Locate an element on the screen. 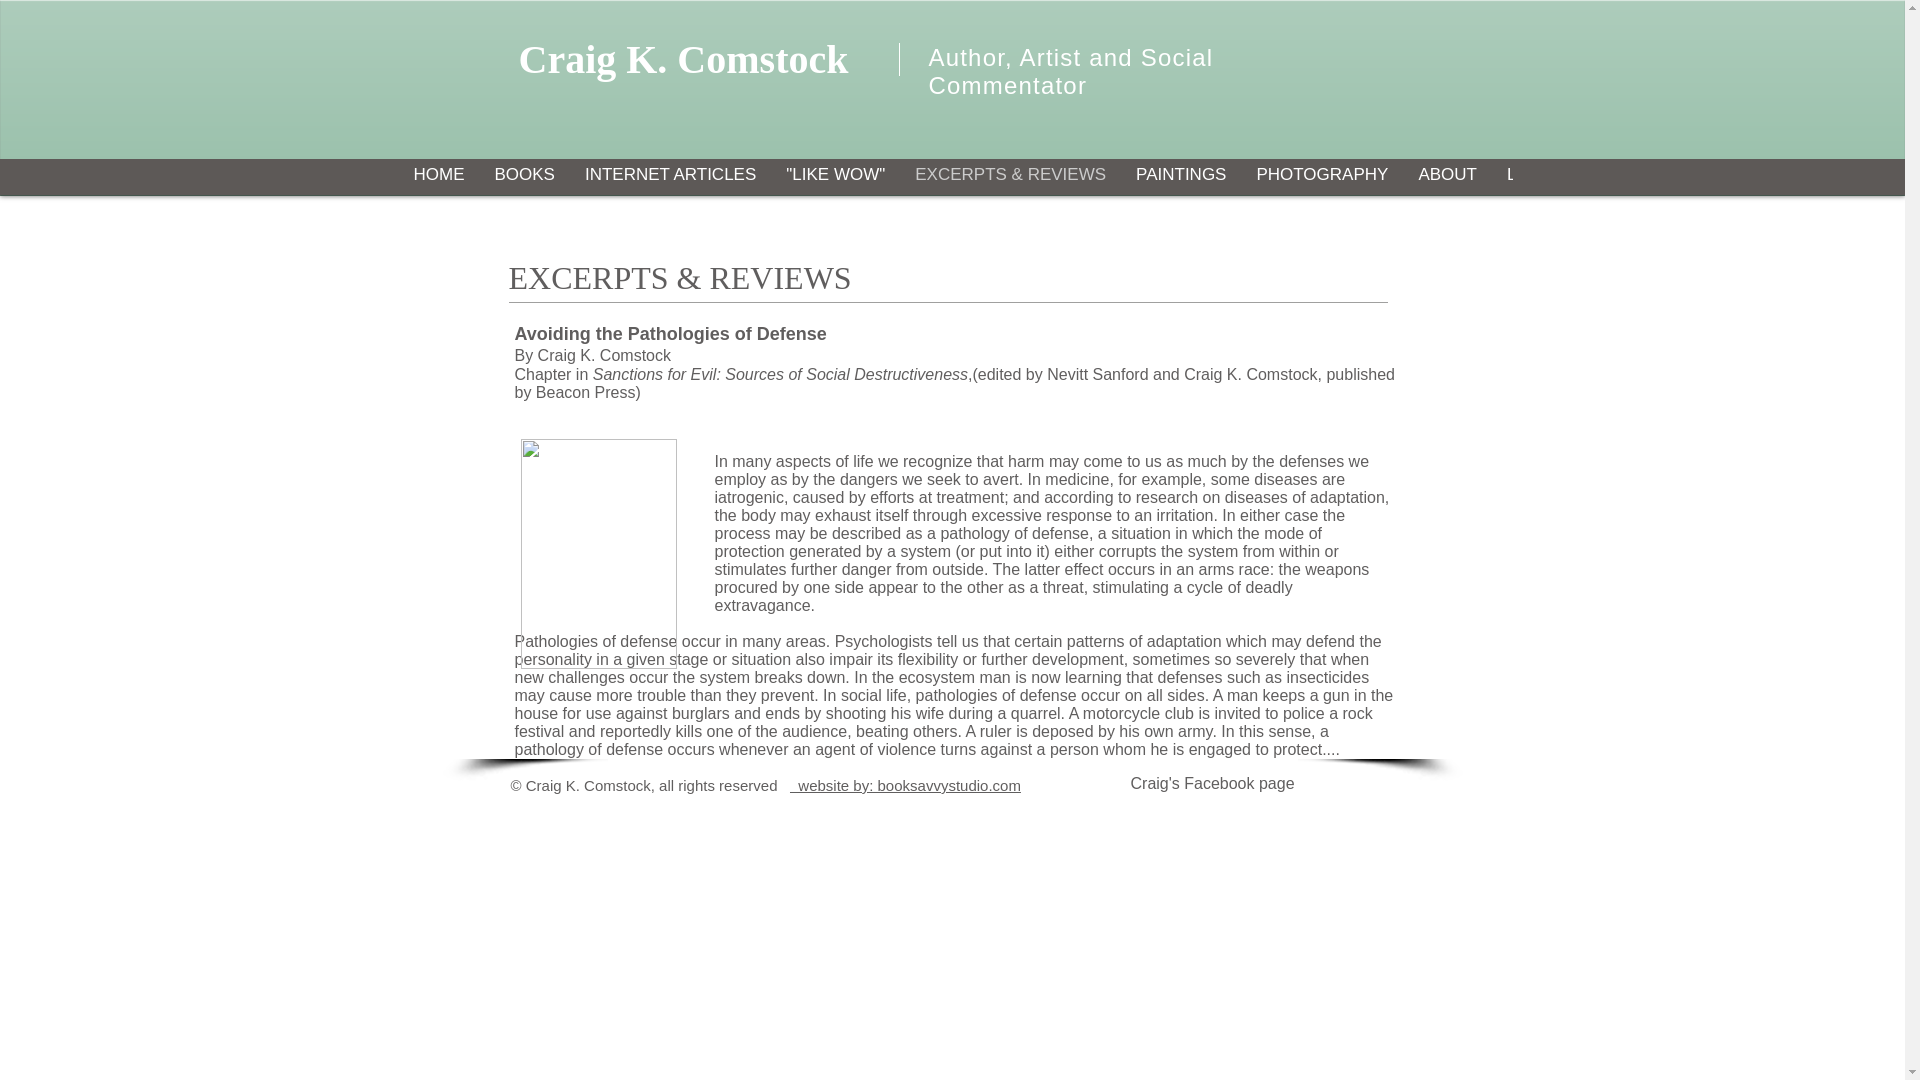 The height and width of the screenshot is (1080, 1920). INTERNET ARTICLES is located at coordinates (670, 179).